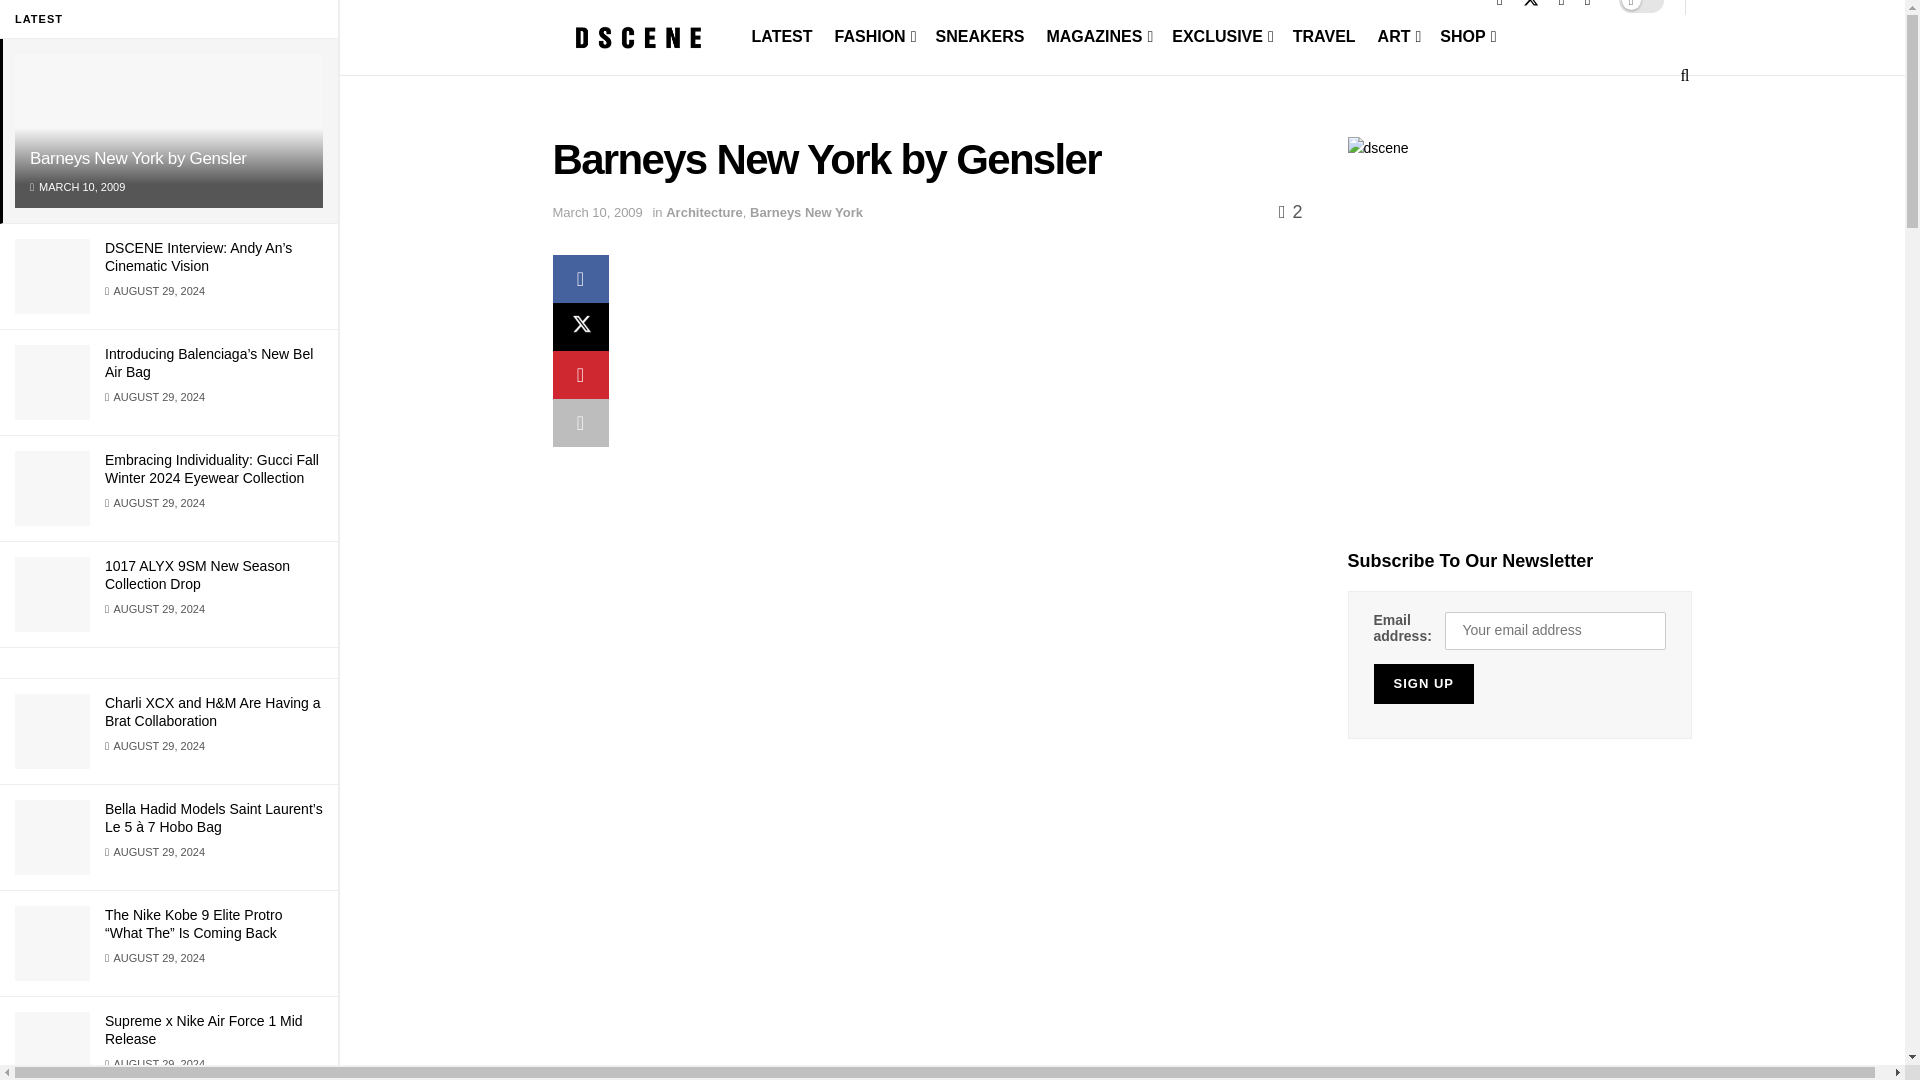  Describe the element at coordinates (204, 1030) in the screenshot. I see `Supreme x Nike Air Force 1 Mid Release` at that location.